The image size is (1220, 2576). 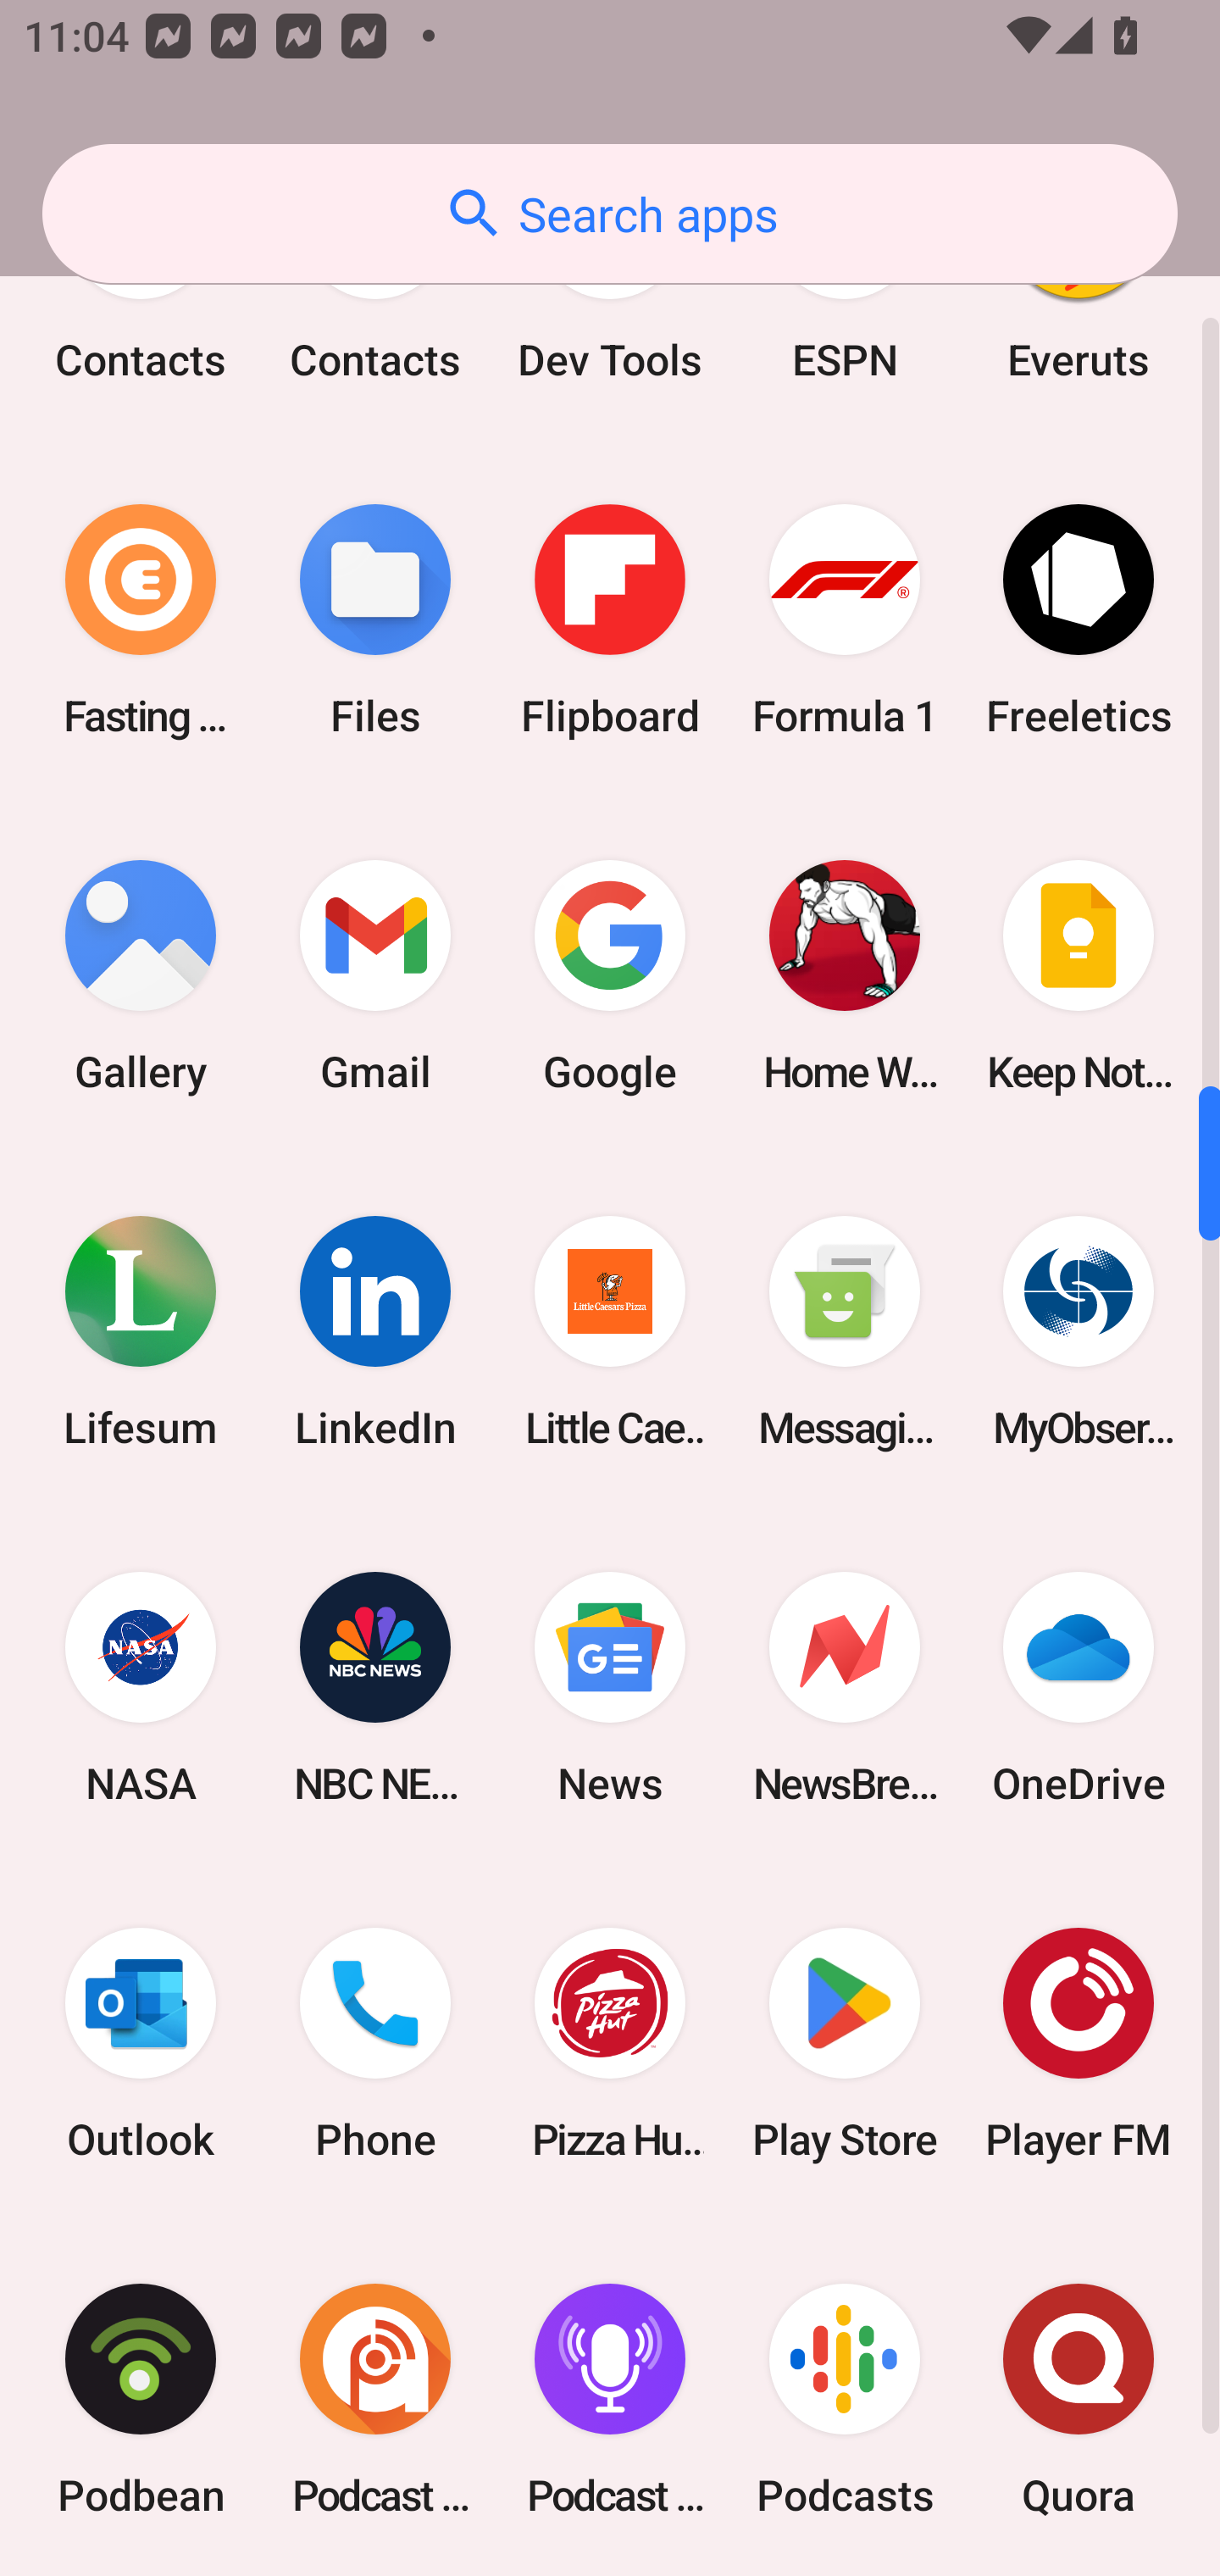 I want to click on Little Caesars Pizza, so click(x=610, y=1331).